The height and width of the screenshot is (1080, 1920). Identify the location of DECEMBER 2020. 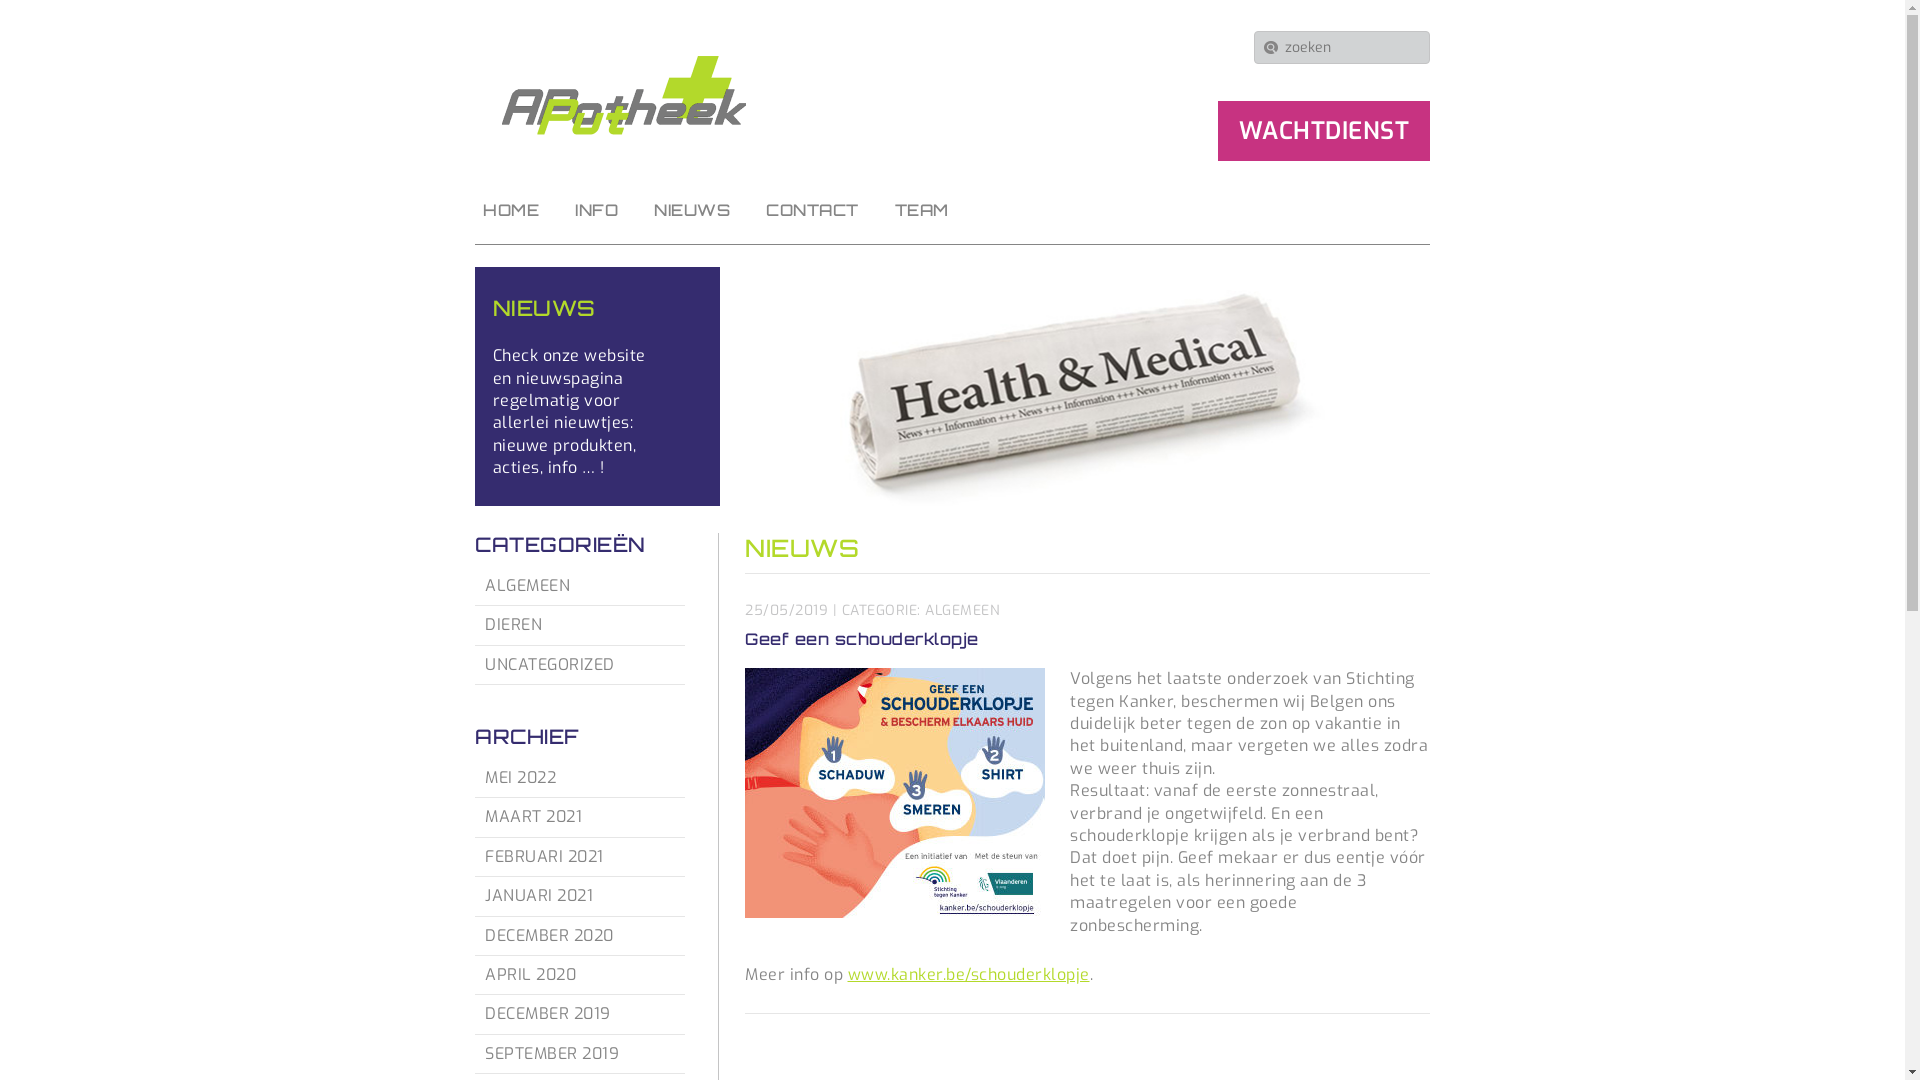
(580, 936).